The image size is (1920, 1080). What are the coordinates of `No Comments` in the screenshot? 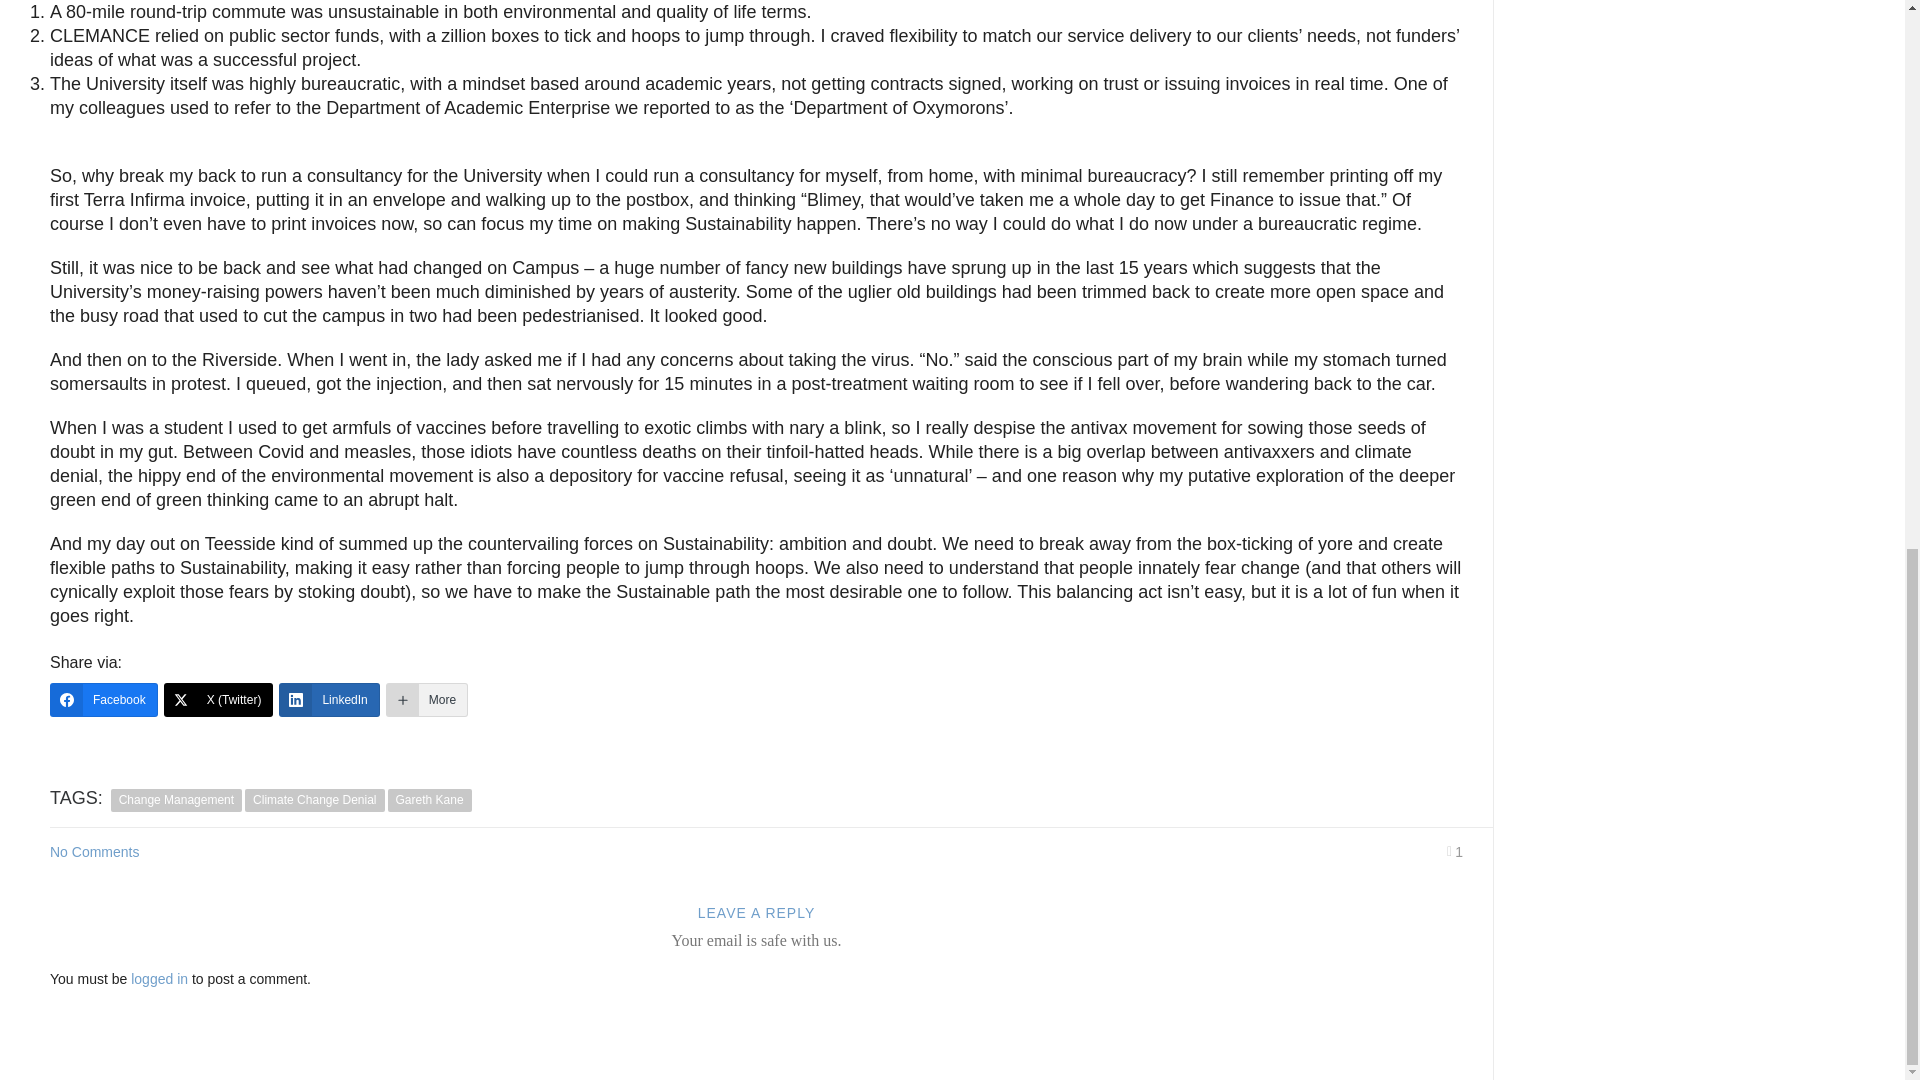 It's located at (94, 851).